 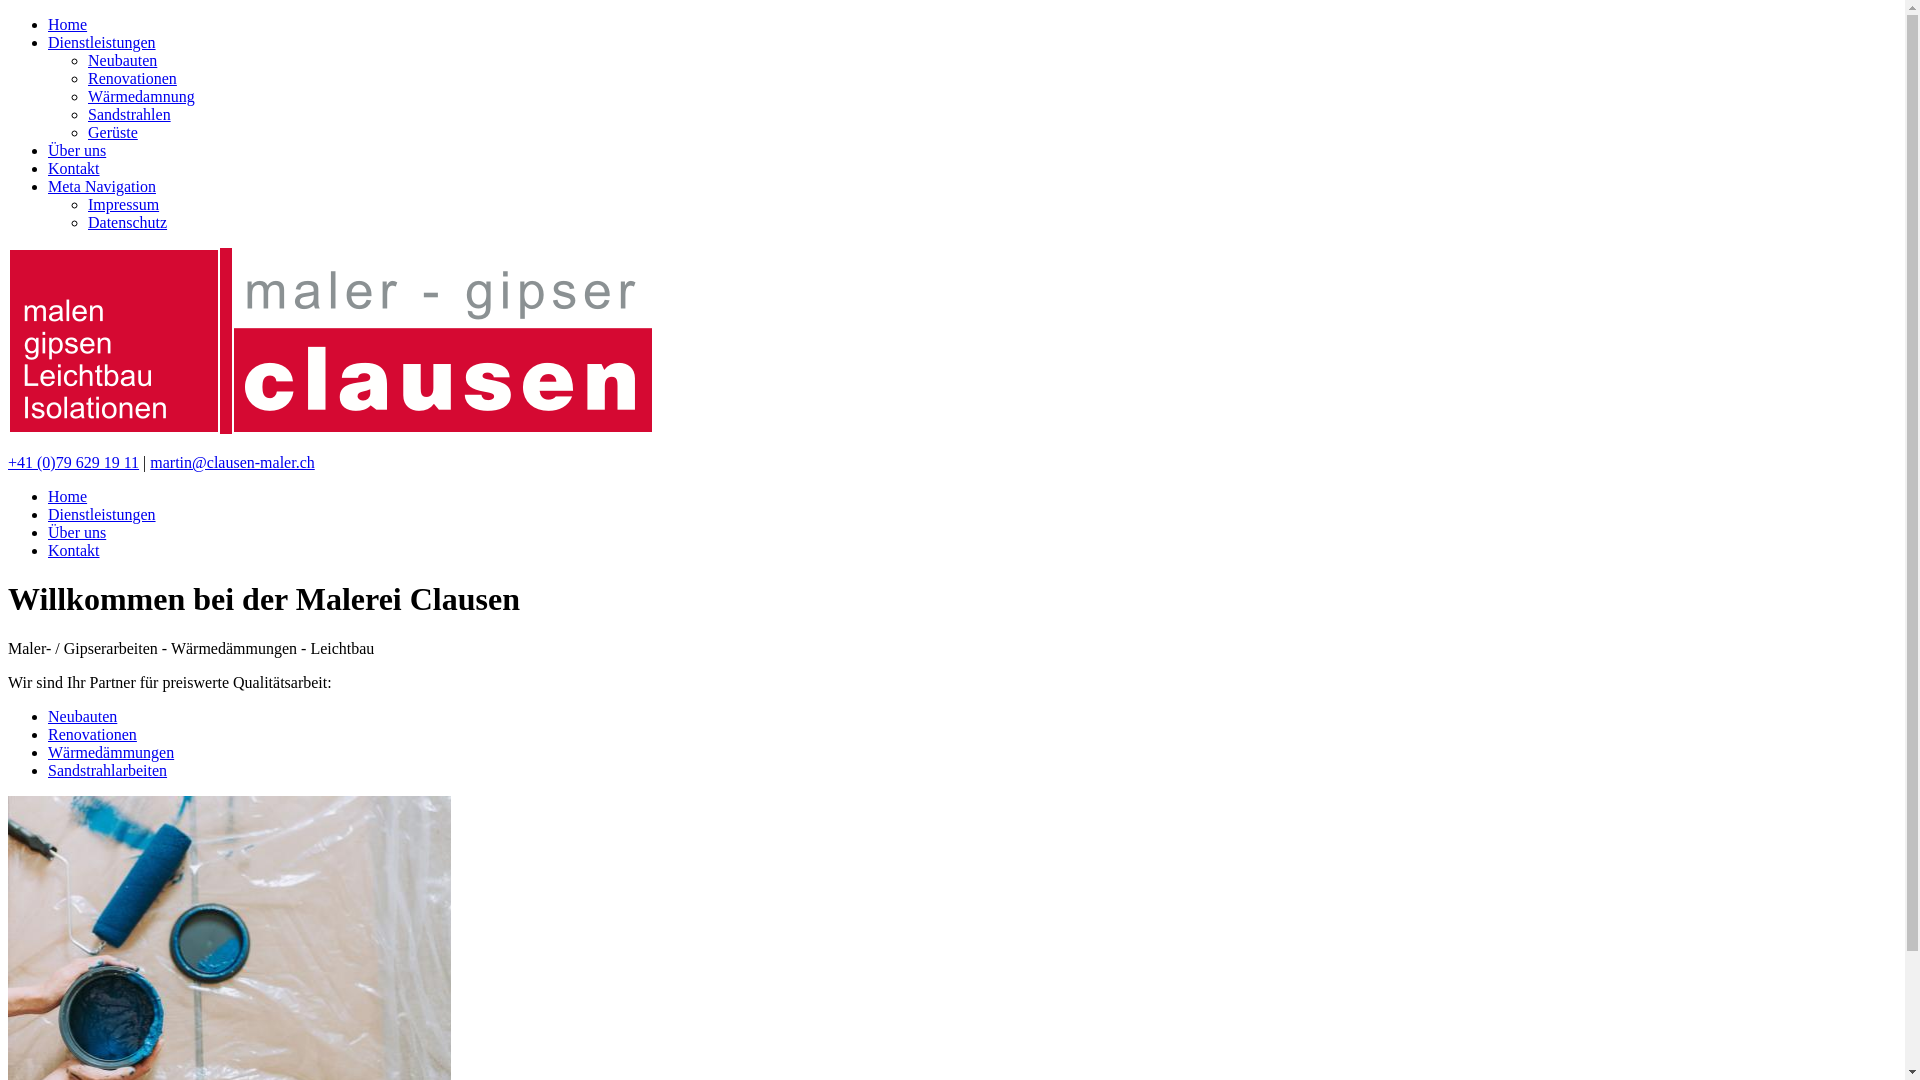 What do you see at coordinates (128, 222) in the screenshot?
I see `Datenschutz` at bounding box center [128, 222].